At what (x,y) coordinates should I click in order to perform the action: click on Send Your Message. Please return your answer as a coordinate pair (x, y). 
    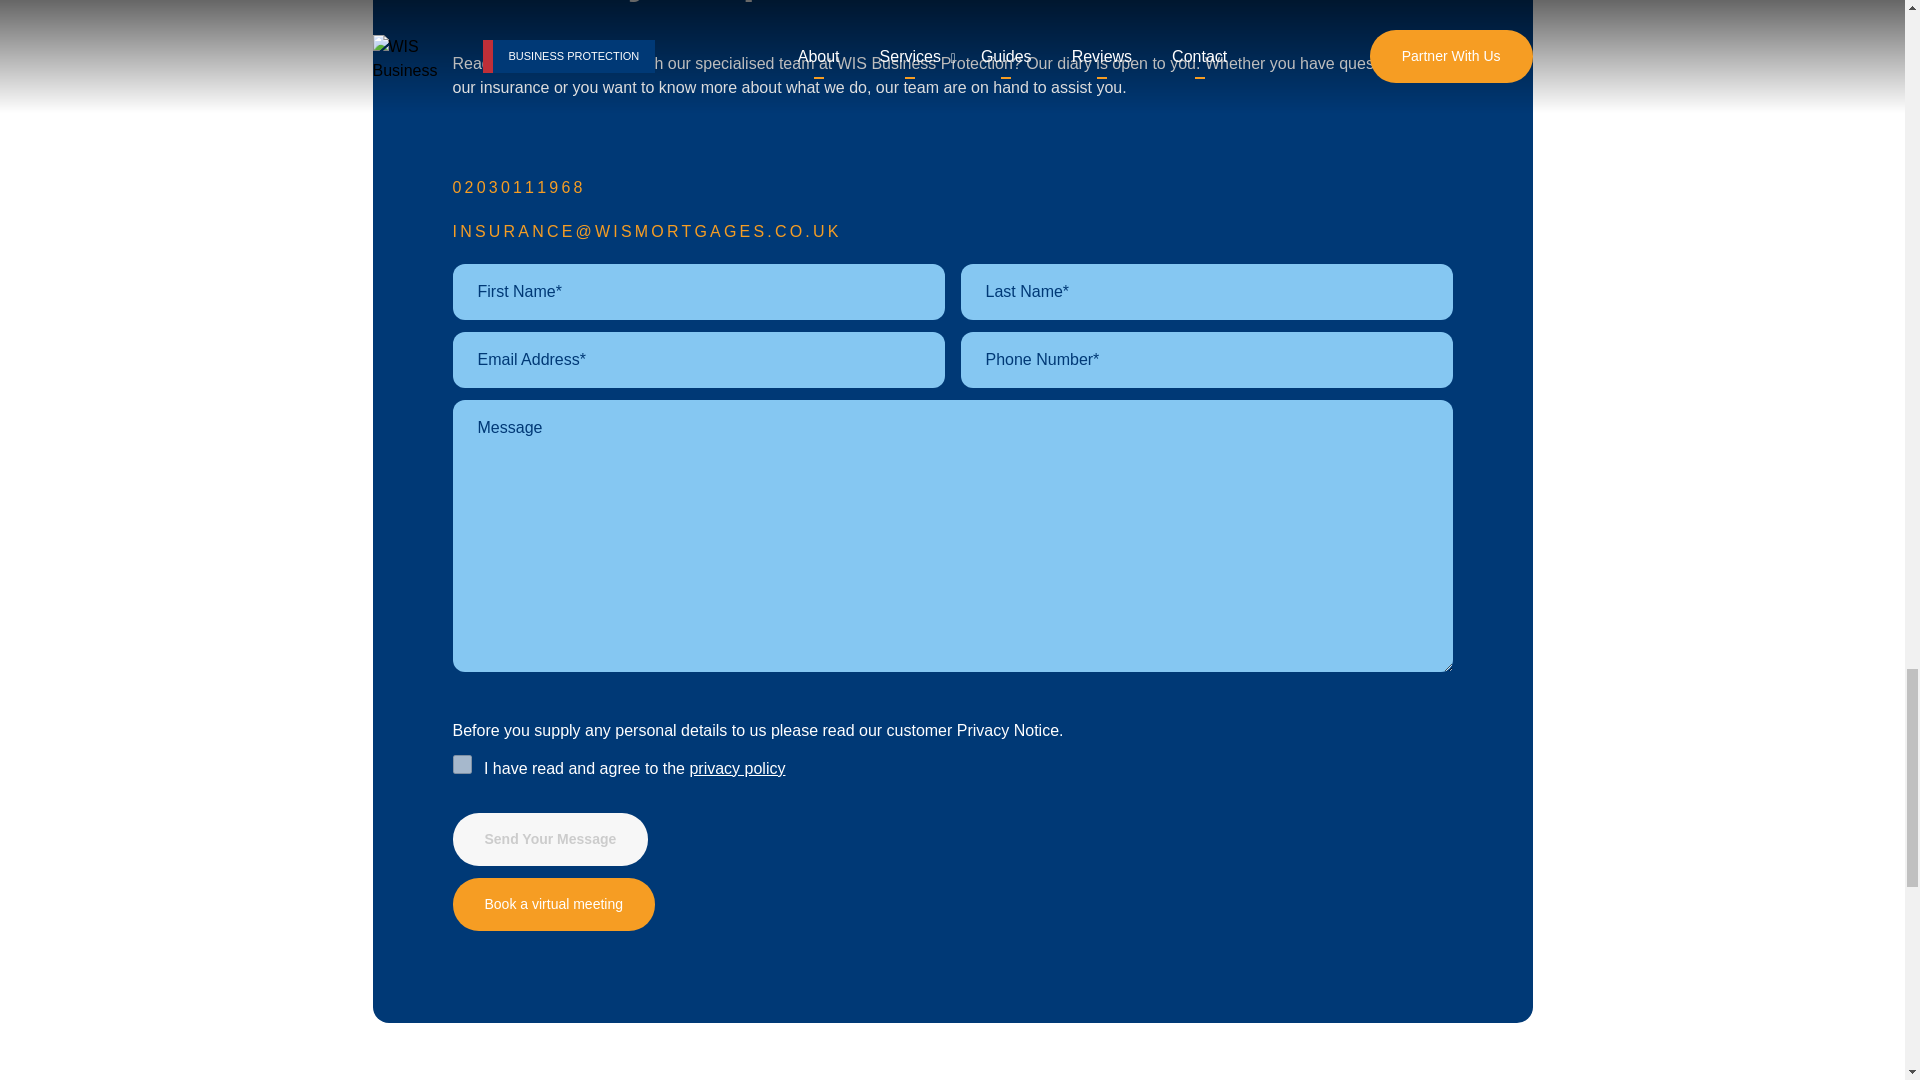
    Looking at the image, I should click on (550, 838).